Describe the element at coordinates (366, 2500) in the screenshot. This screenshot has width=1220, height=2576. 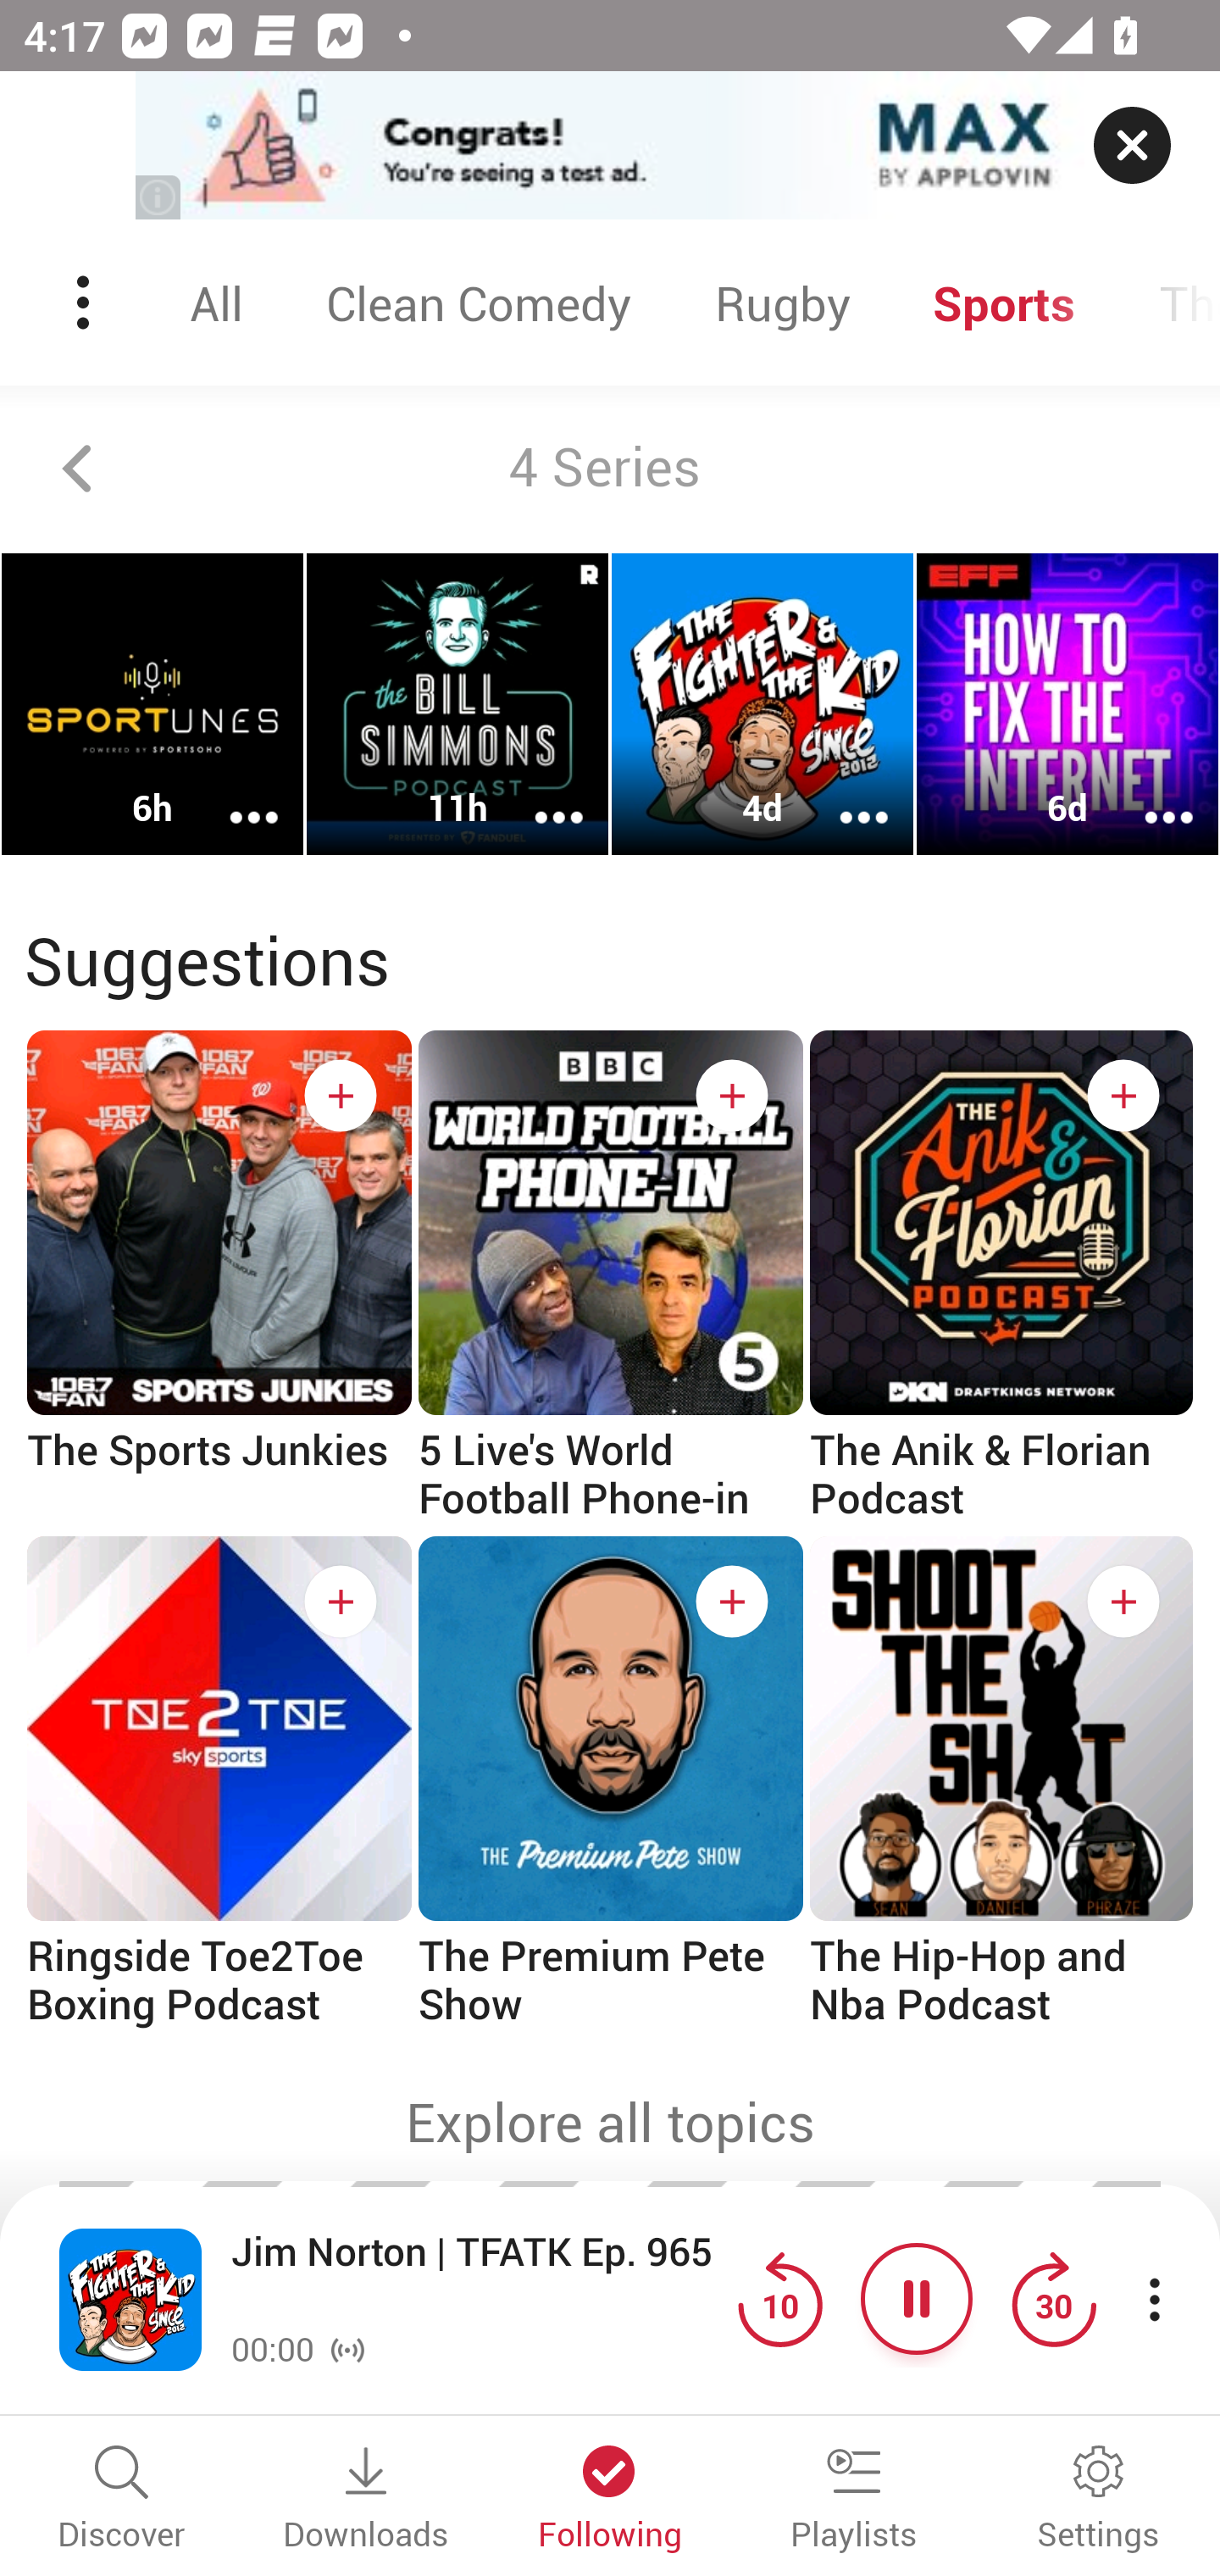
I see `Downloads` at that location.